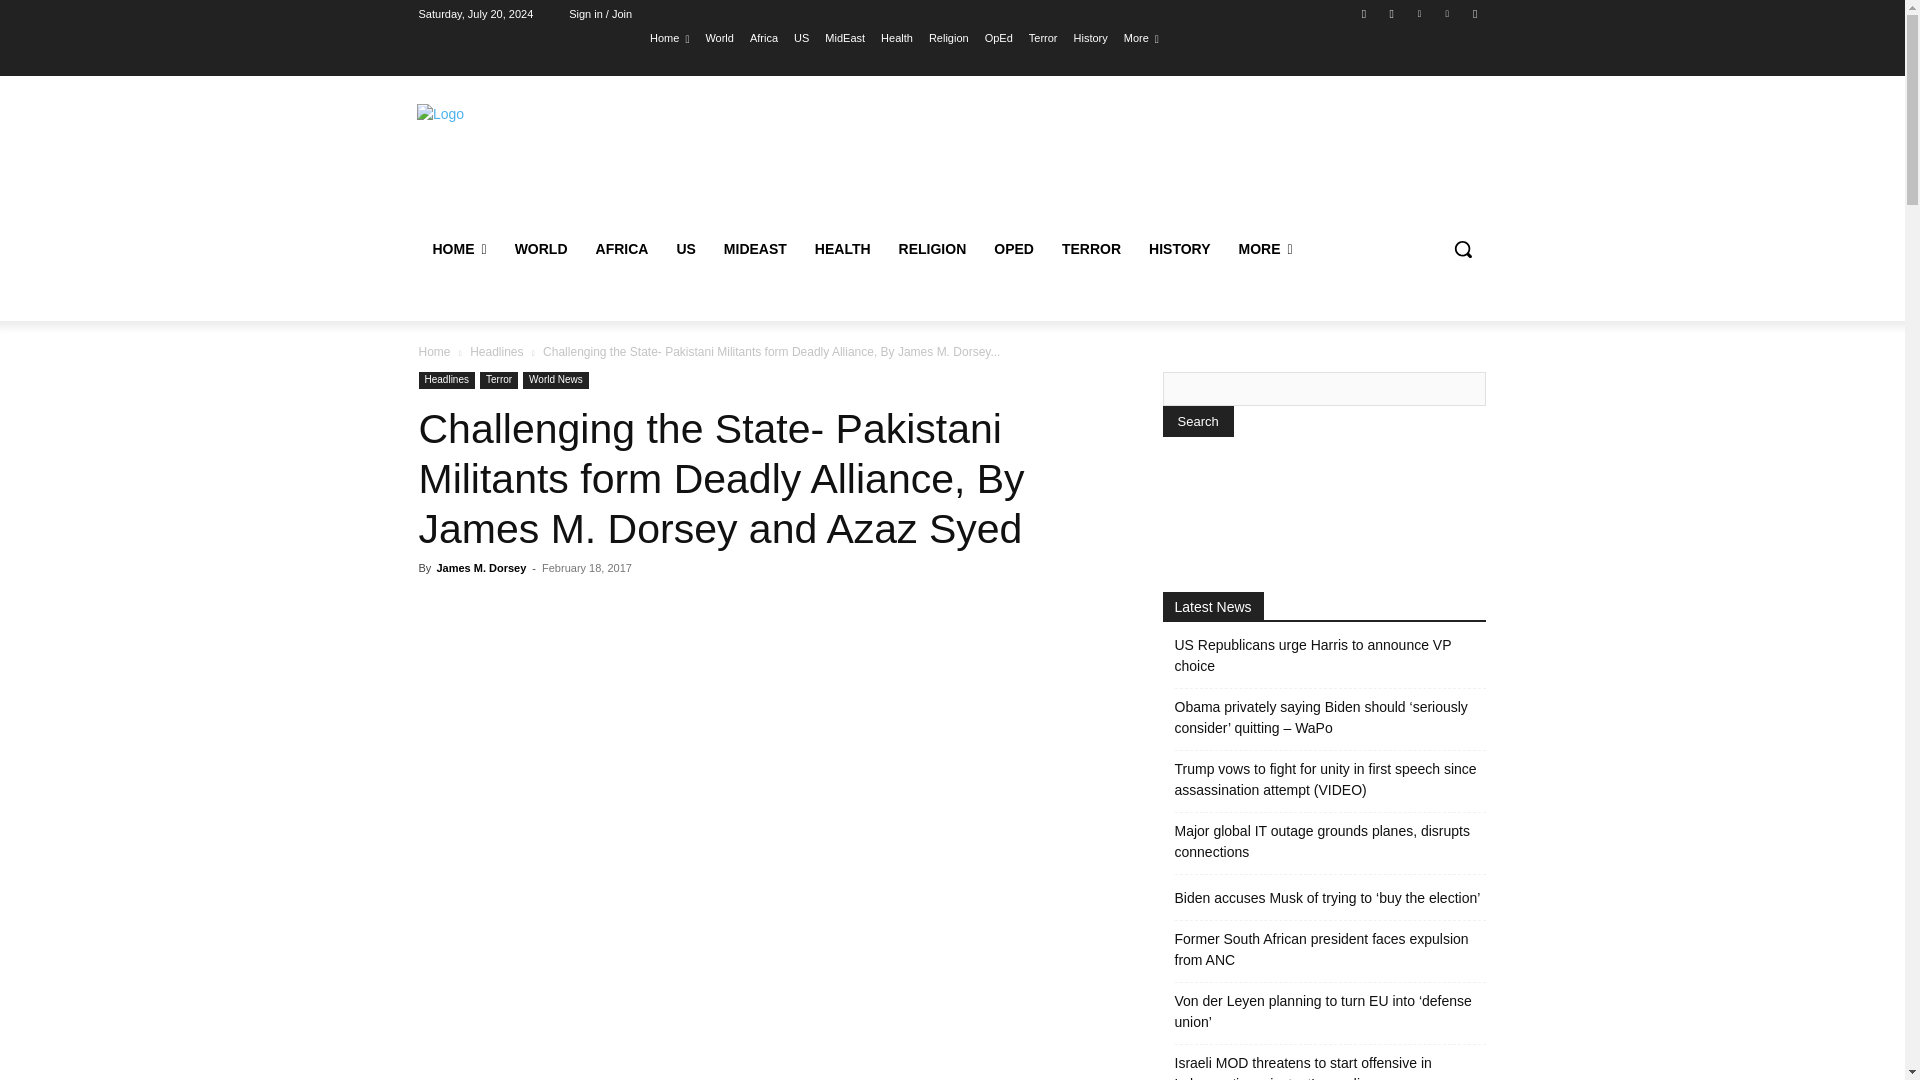  Describe the element at coordinates (1448, 13) in the screenshot. I see `Vimeo` at that location.